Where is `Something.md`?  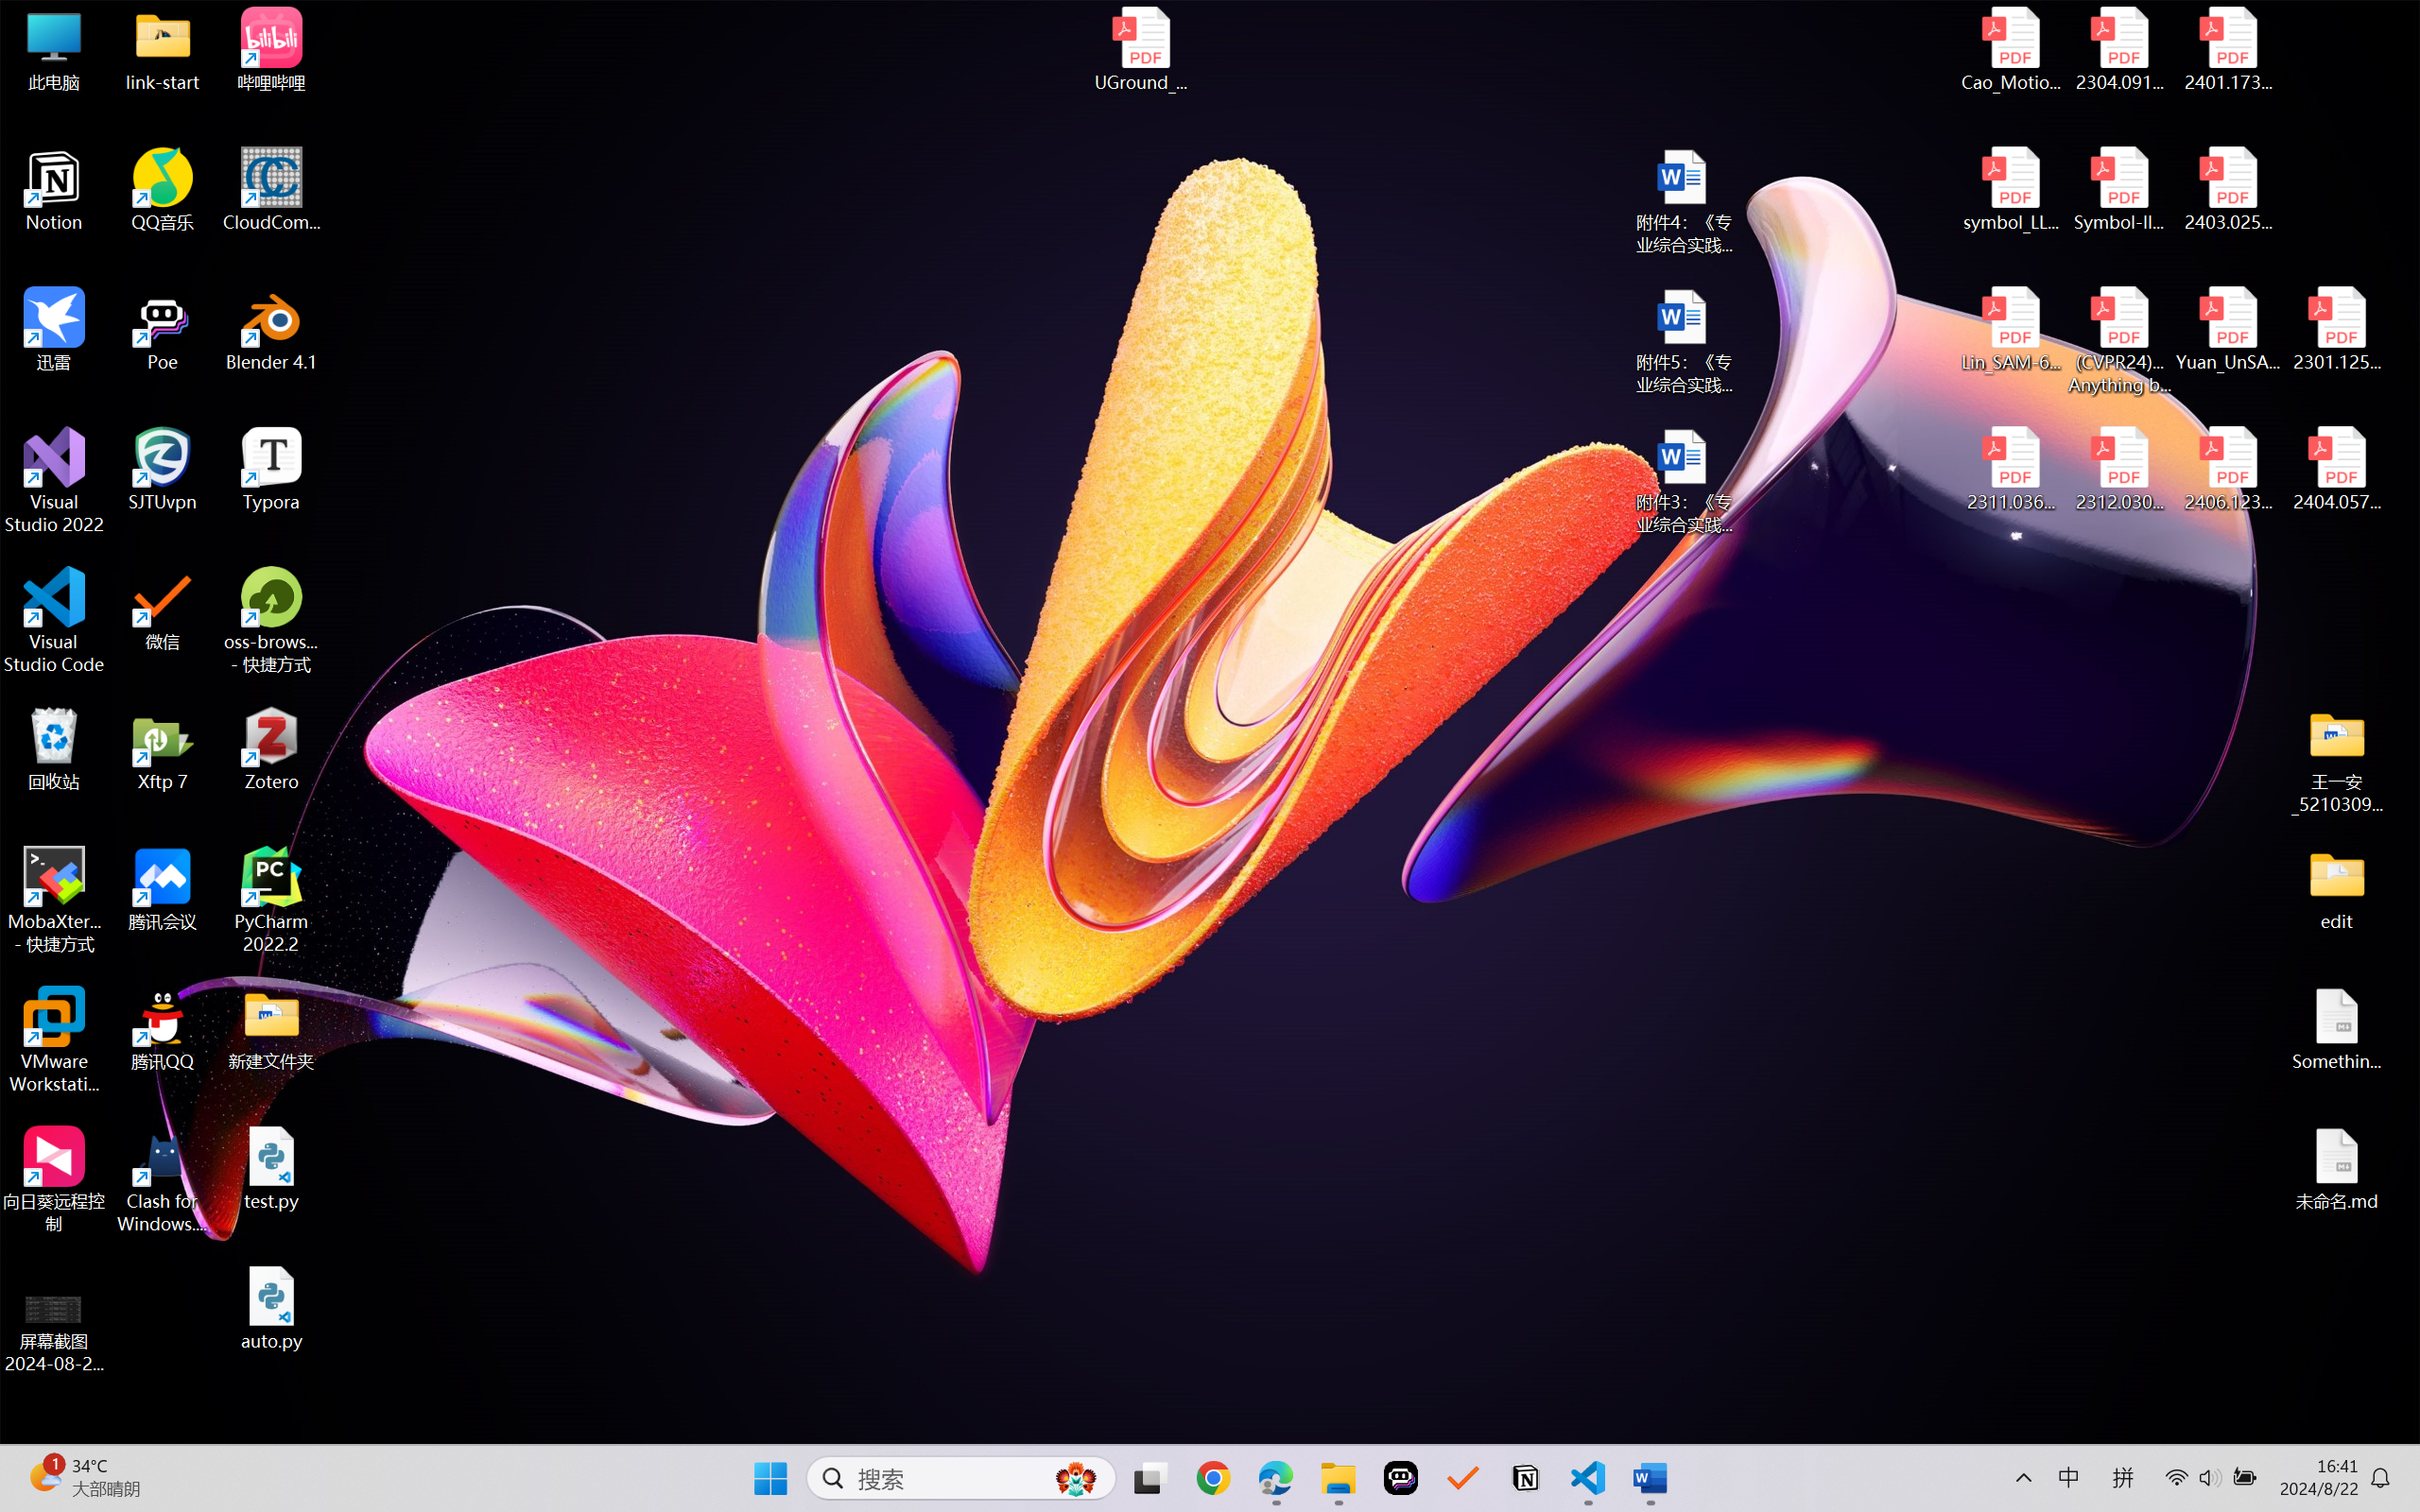
Something.md is located at coordinates (2337, 1029).